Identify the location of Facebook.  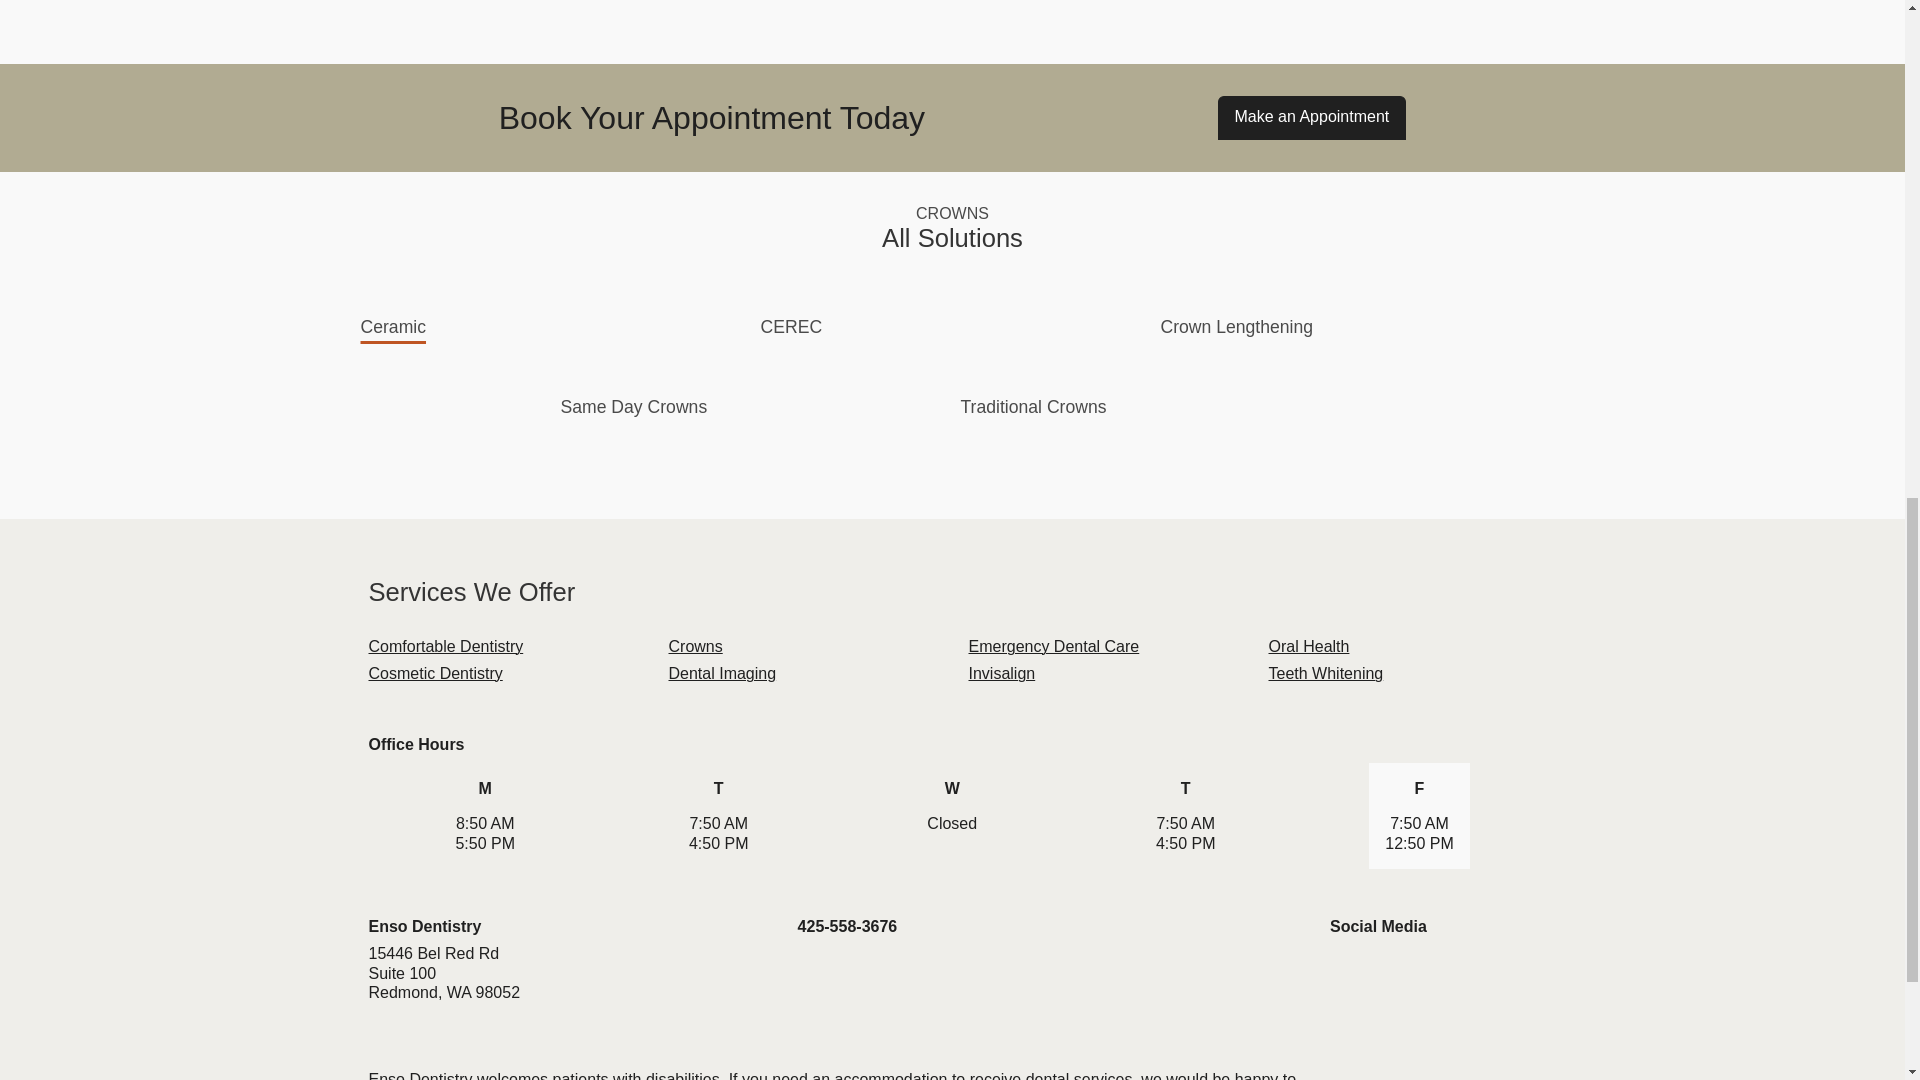
(1346, 970).